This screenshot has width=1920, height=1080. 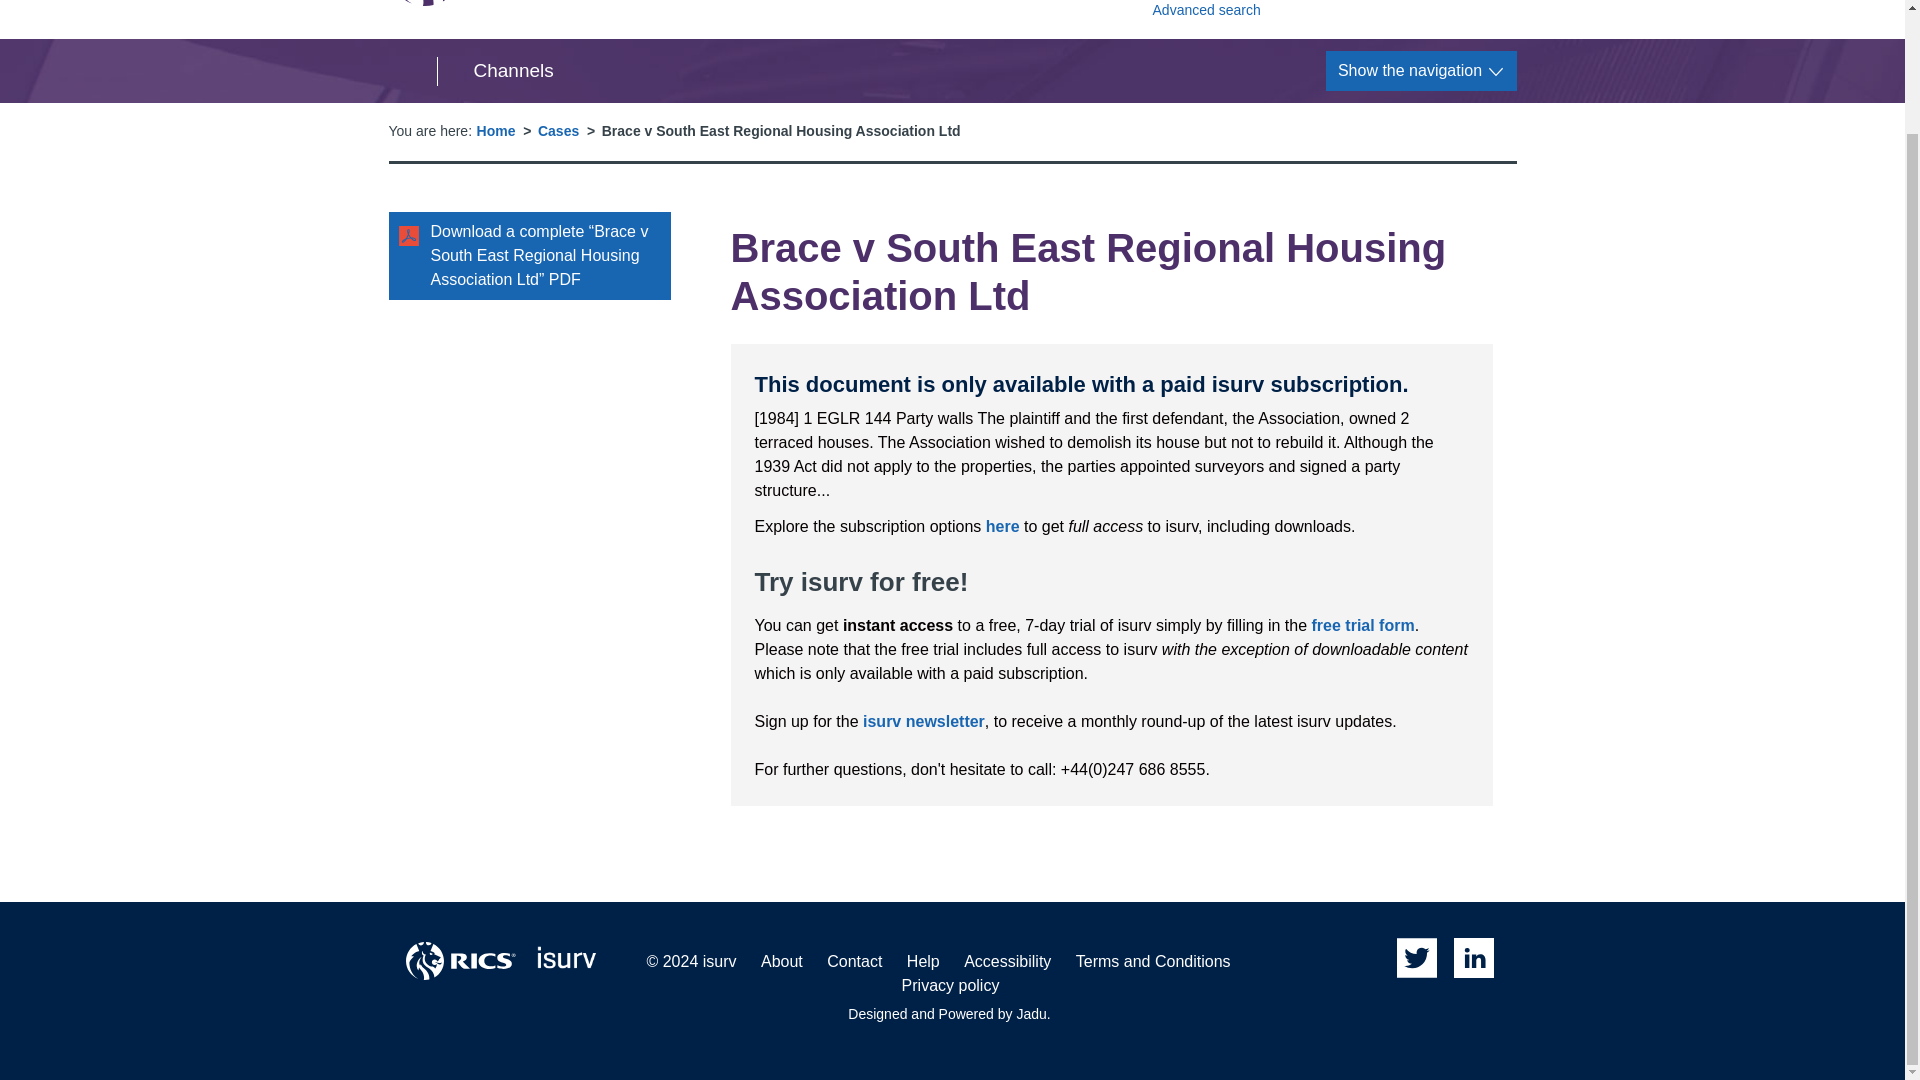 I want to click on isurv newsletter, so click(x=1334, y=10).